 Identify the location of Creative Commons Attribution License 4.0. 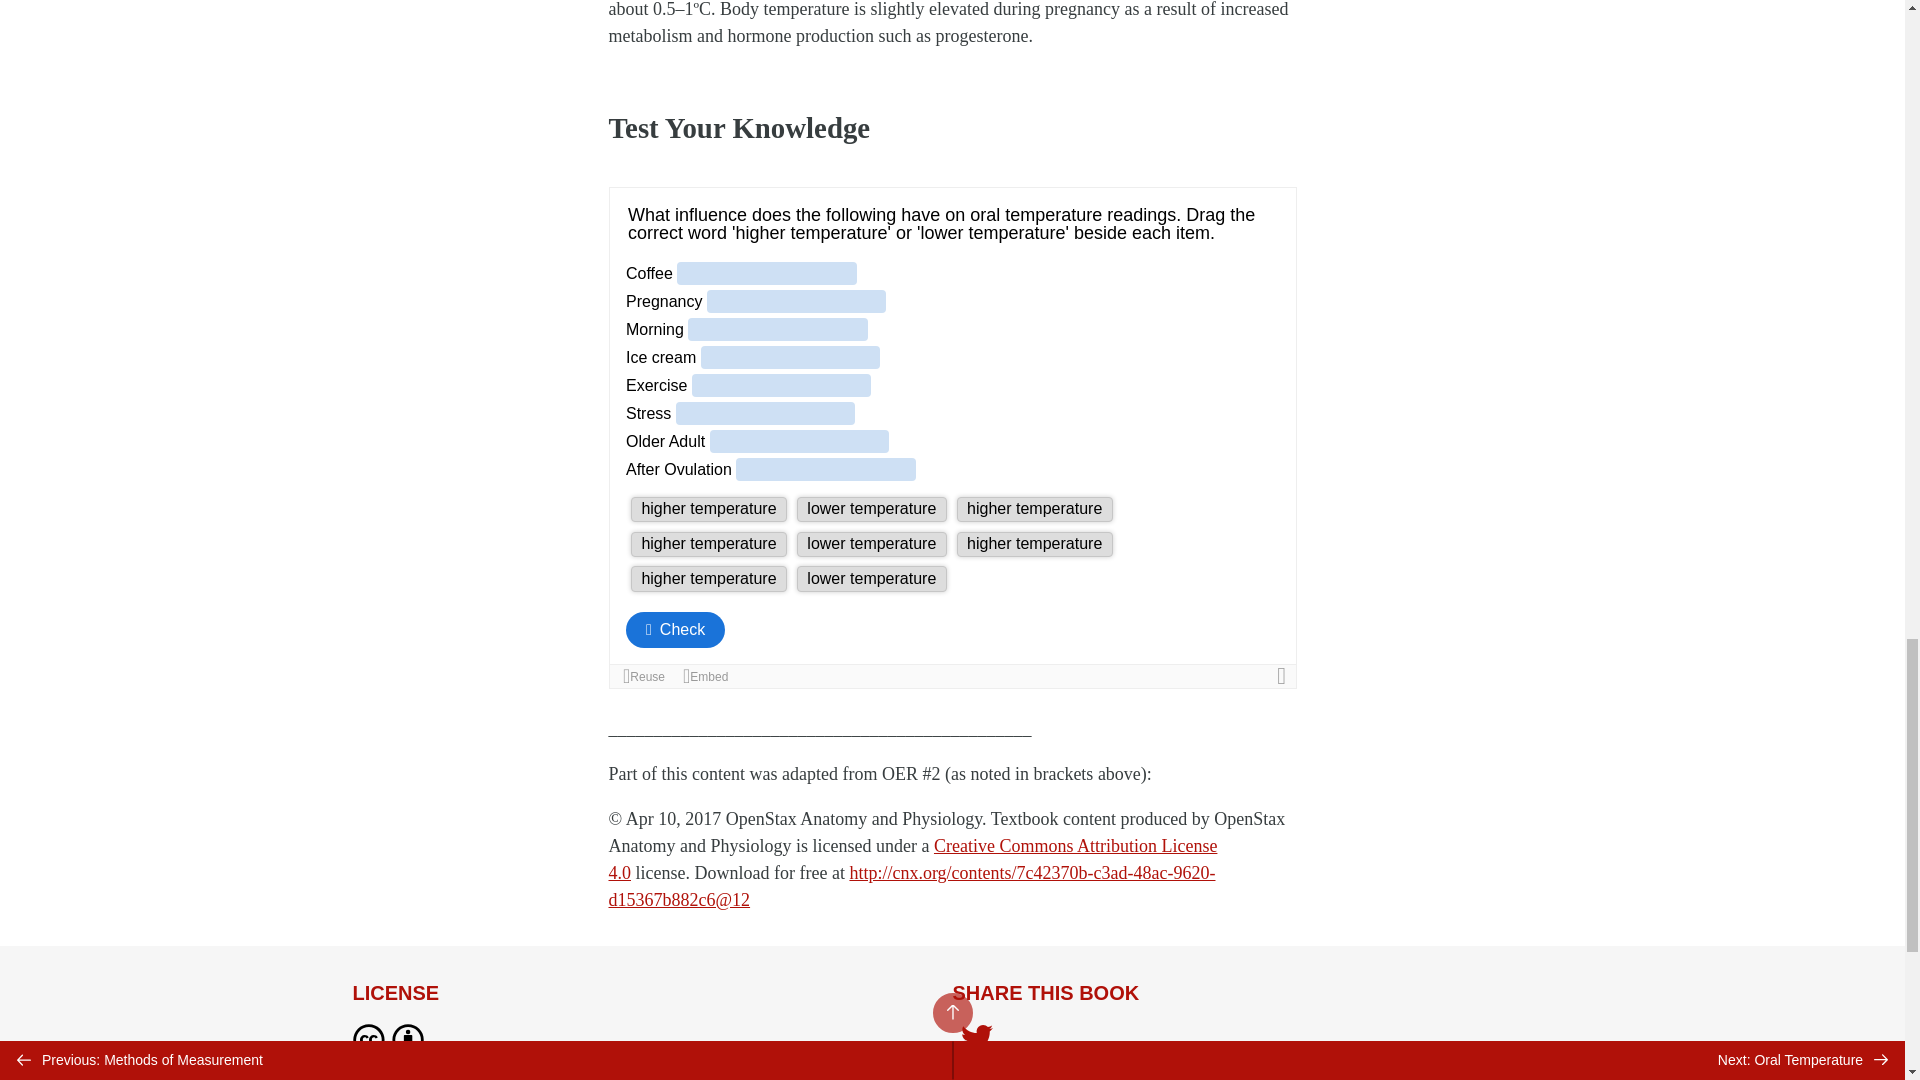
(912, 859).